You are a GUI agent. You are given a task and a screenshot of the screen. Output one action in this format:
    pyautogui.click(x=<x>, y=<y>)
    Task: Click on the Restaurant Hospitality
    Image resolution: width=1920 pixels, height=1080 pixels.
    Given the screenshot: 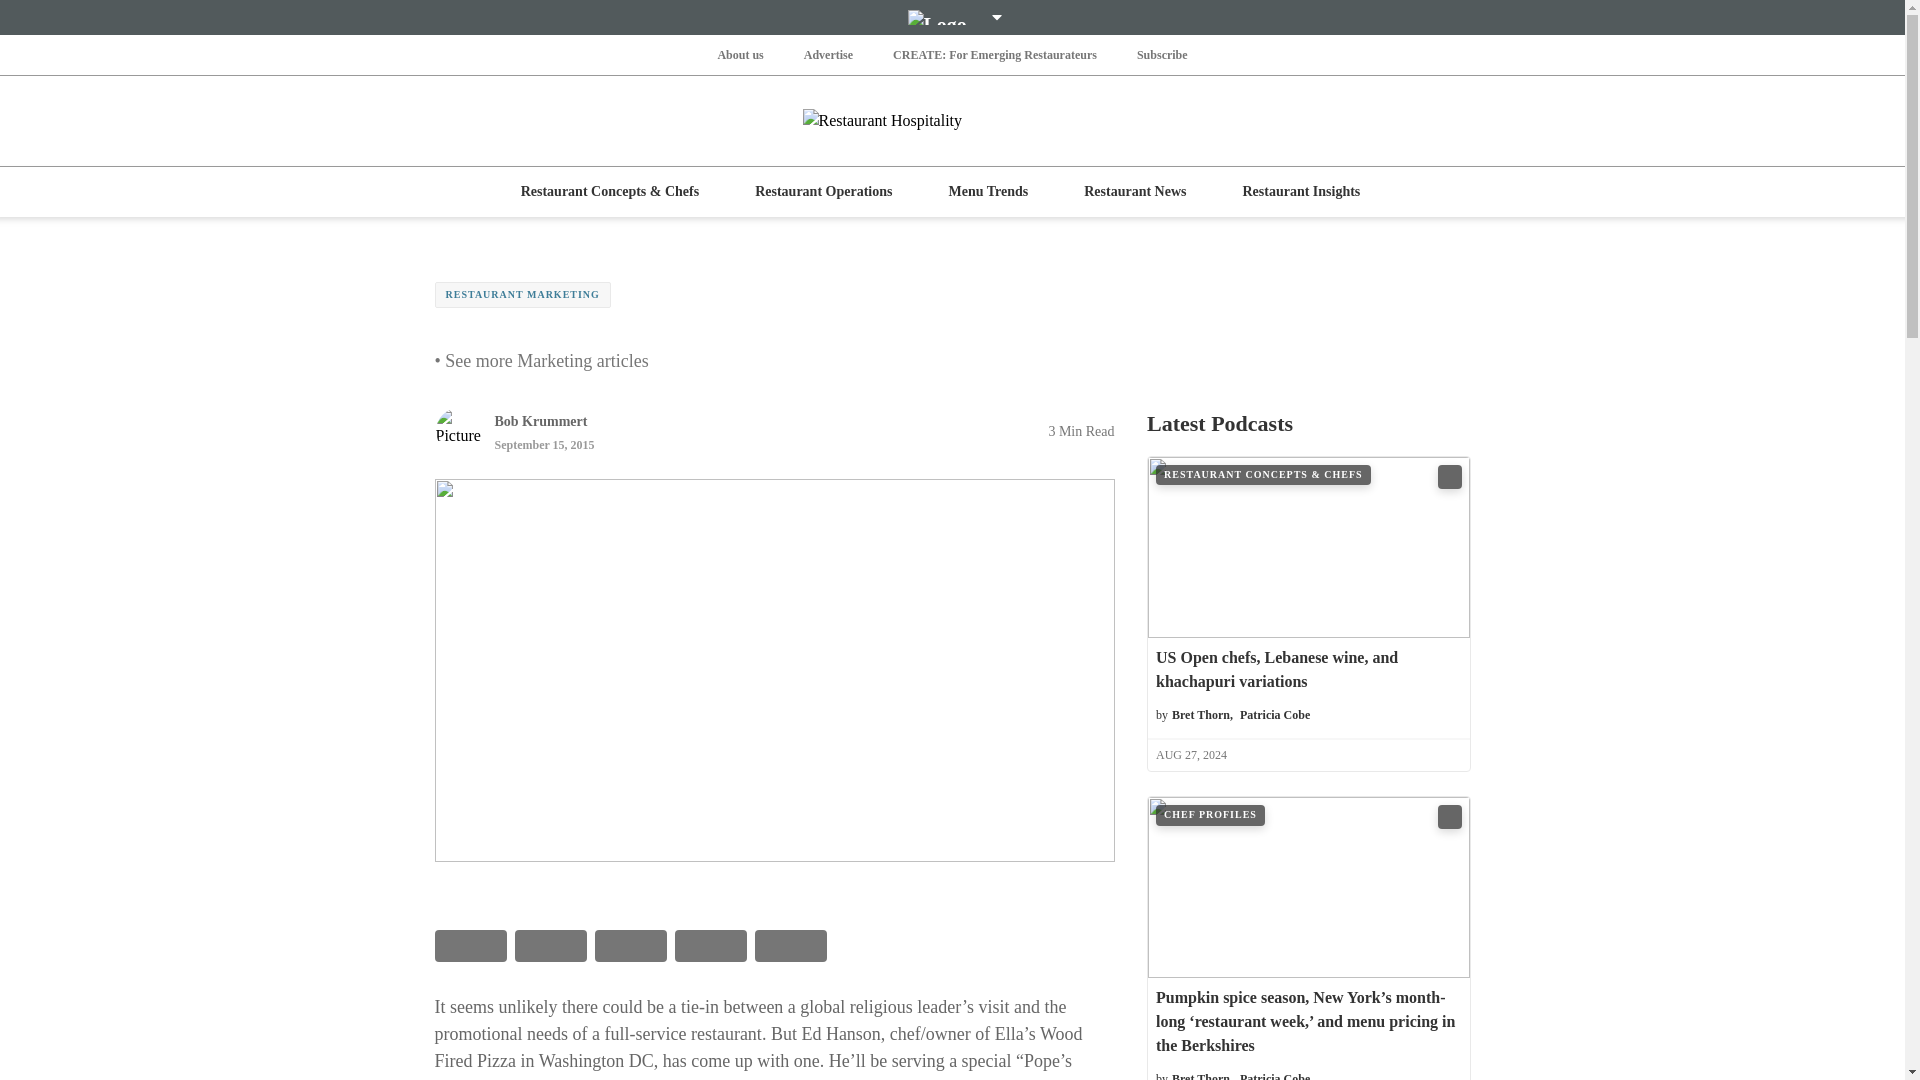 What is the action you would take?
    pyautogui.click(x=952, y=120)
    